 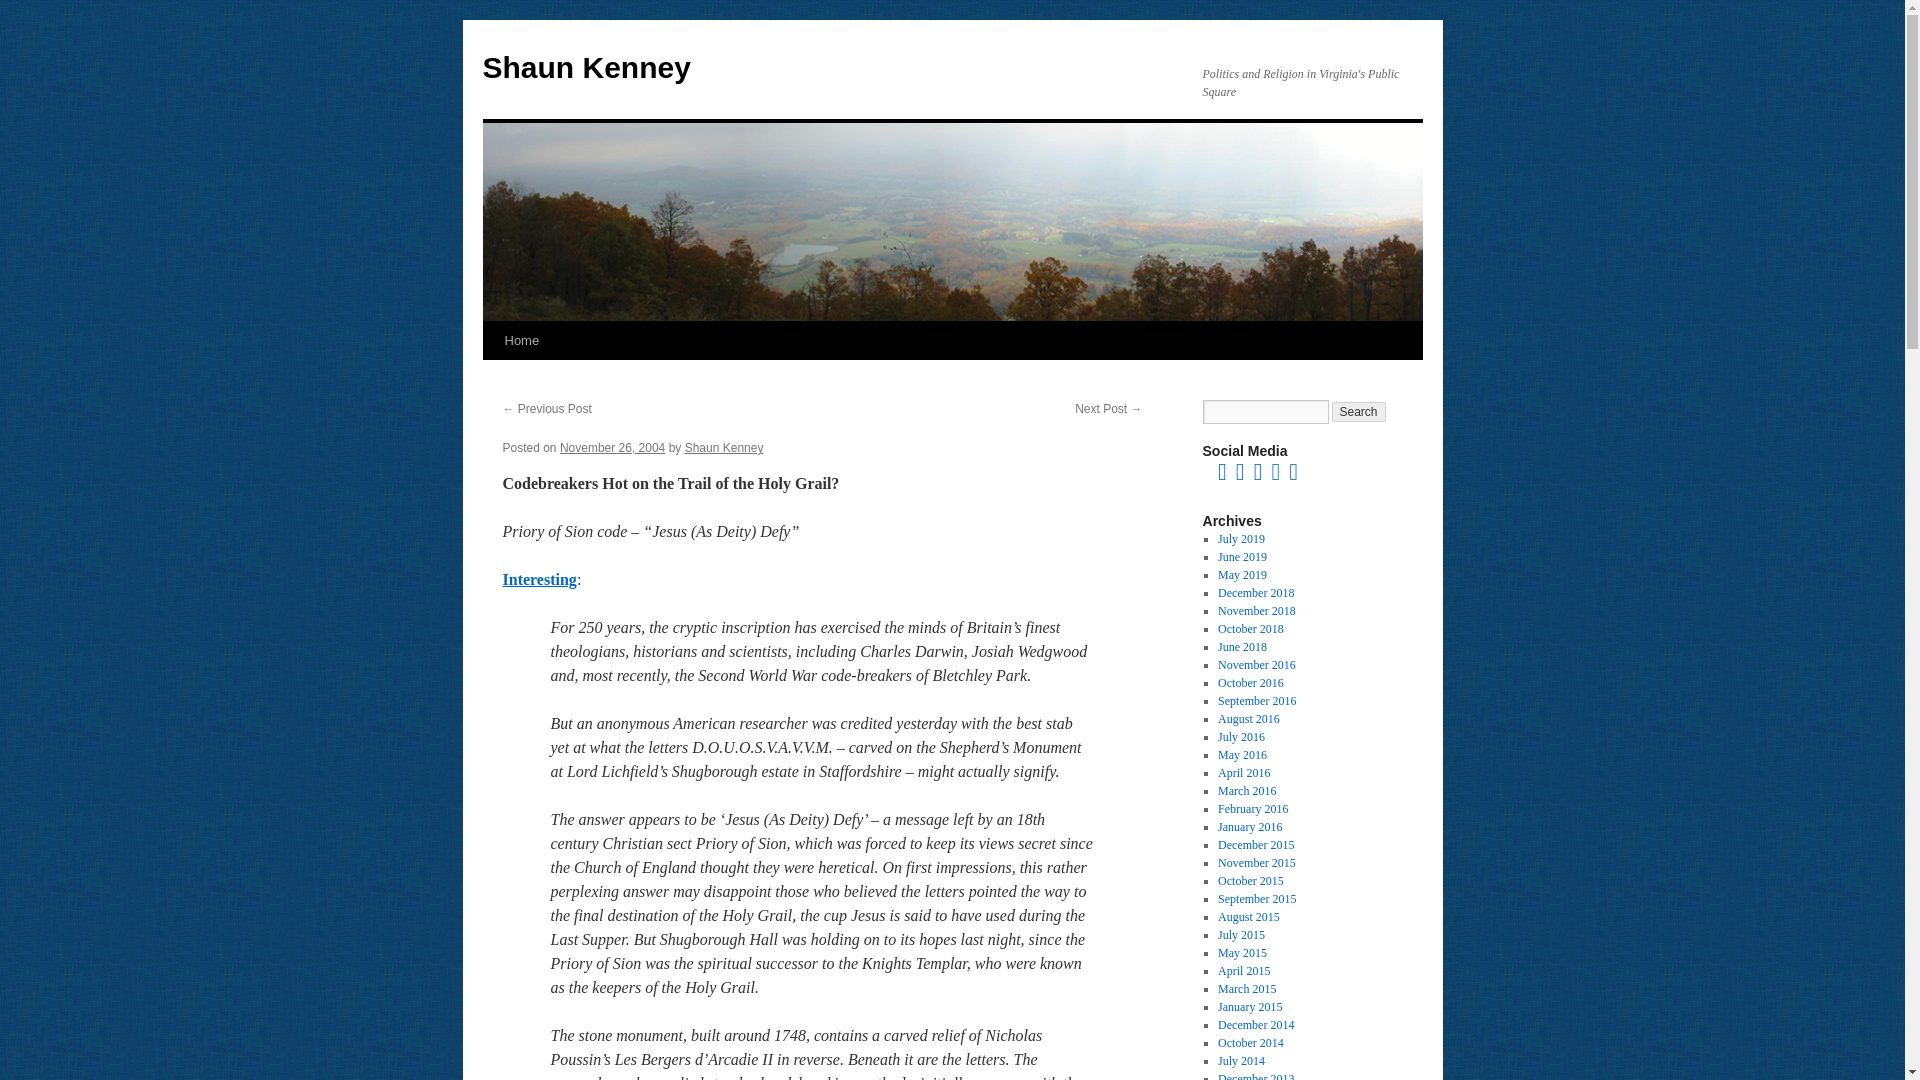 I want to click on November 26, 2004, so click(x=612, y=447).